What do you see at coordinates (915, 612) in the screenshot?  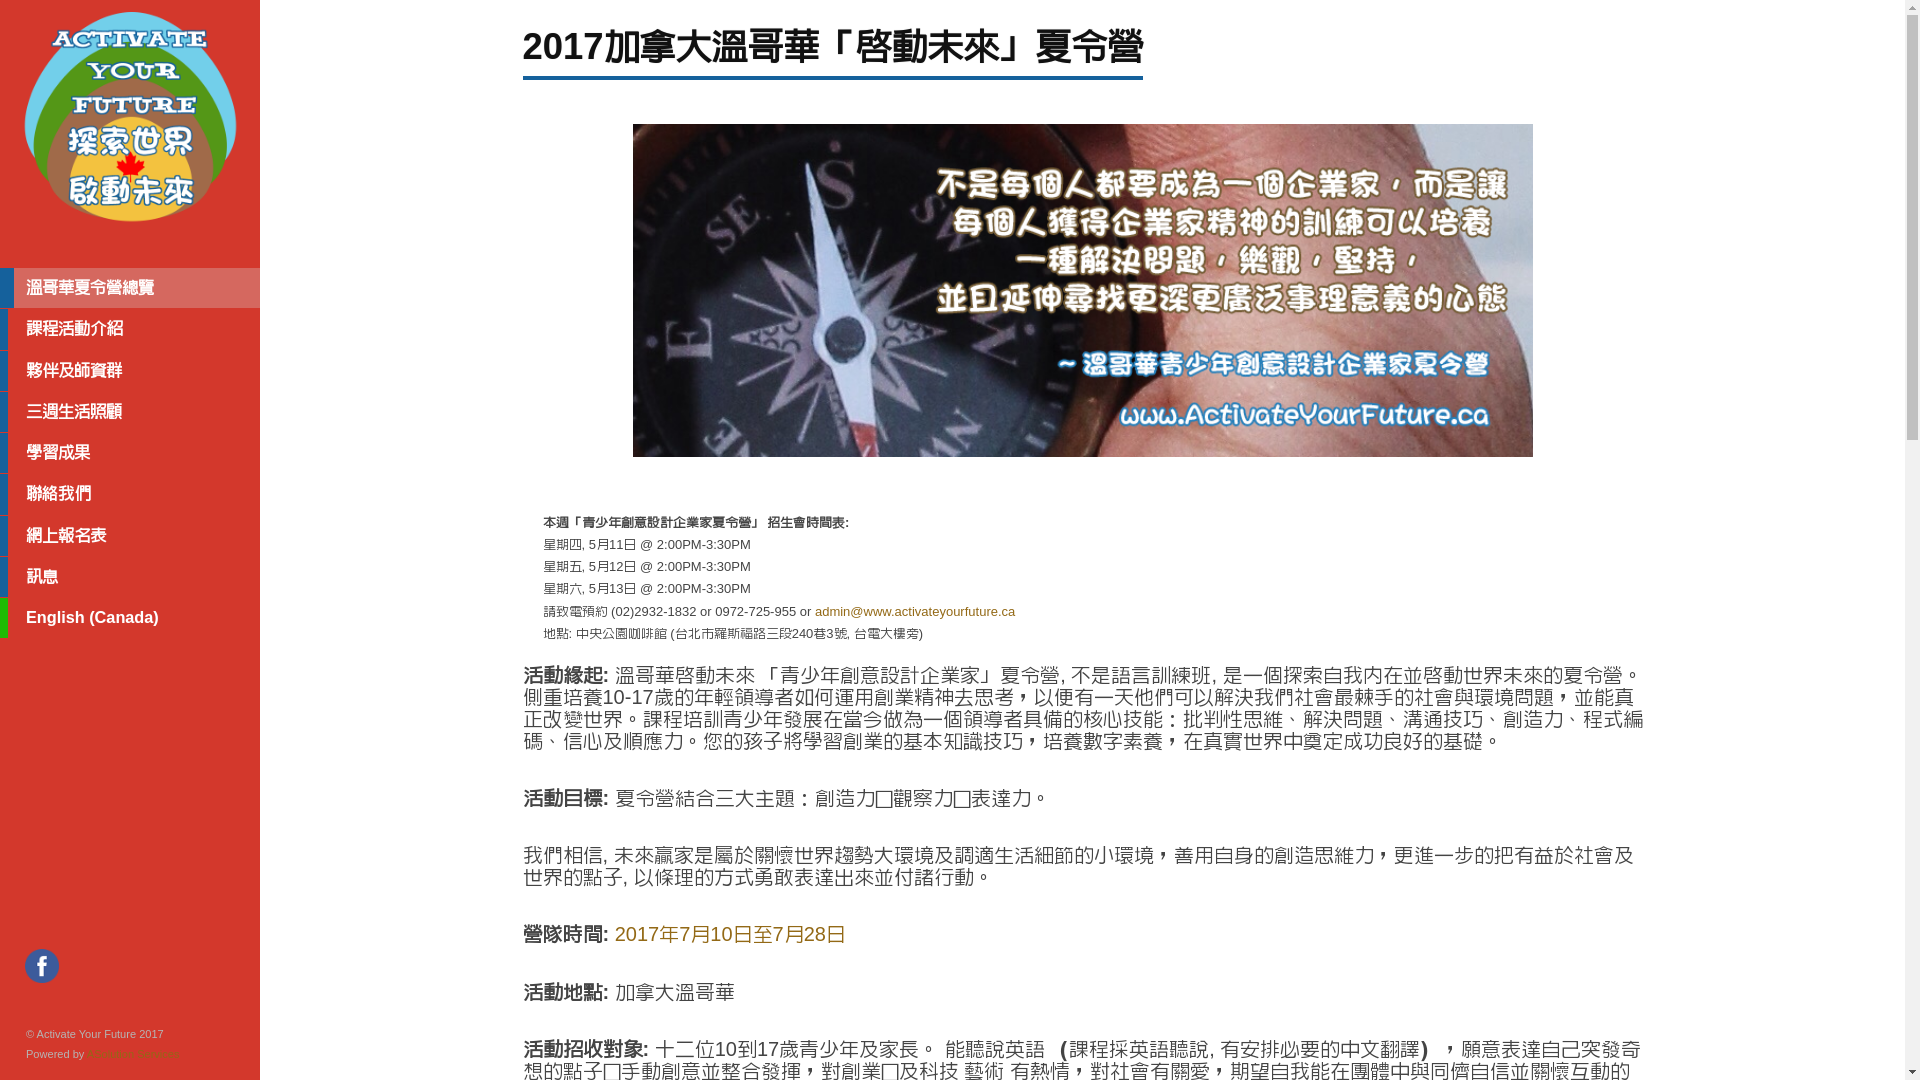 I see `admin@www.activateyourfuture.ca` at bounding box center [915, 612].